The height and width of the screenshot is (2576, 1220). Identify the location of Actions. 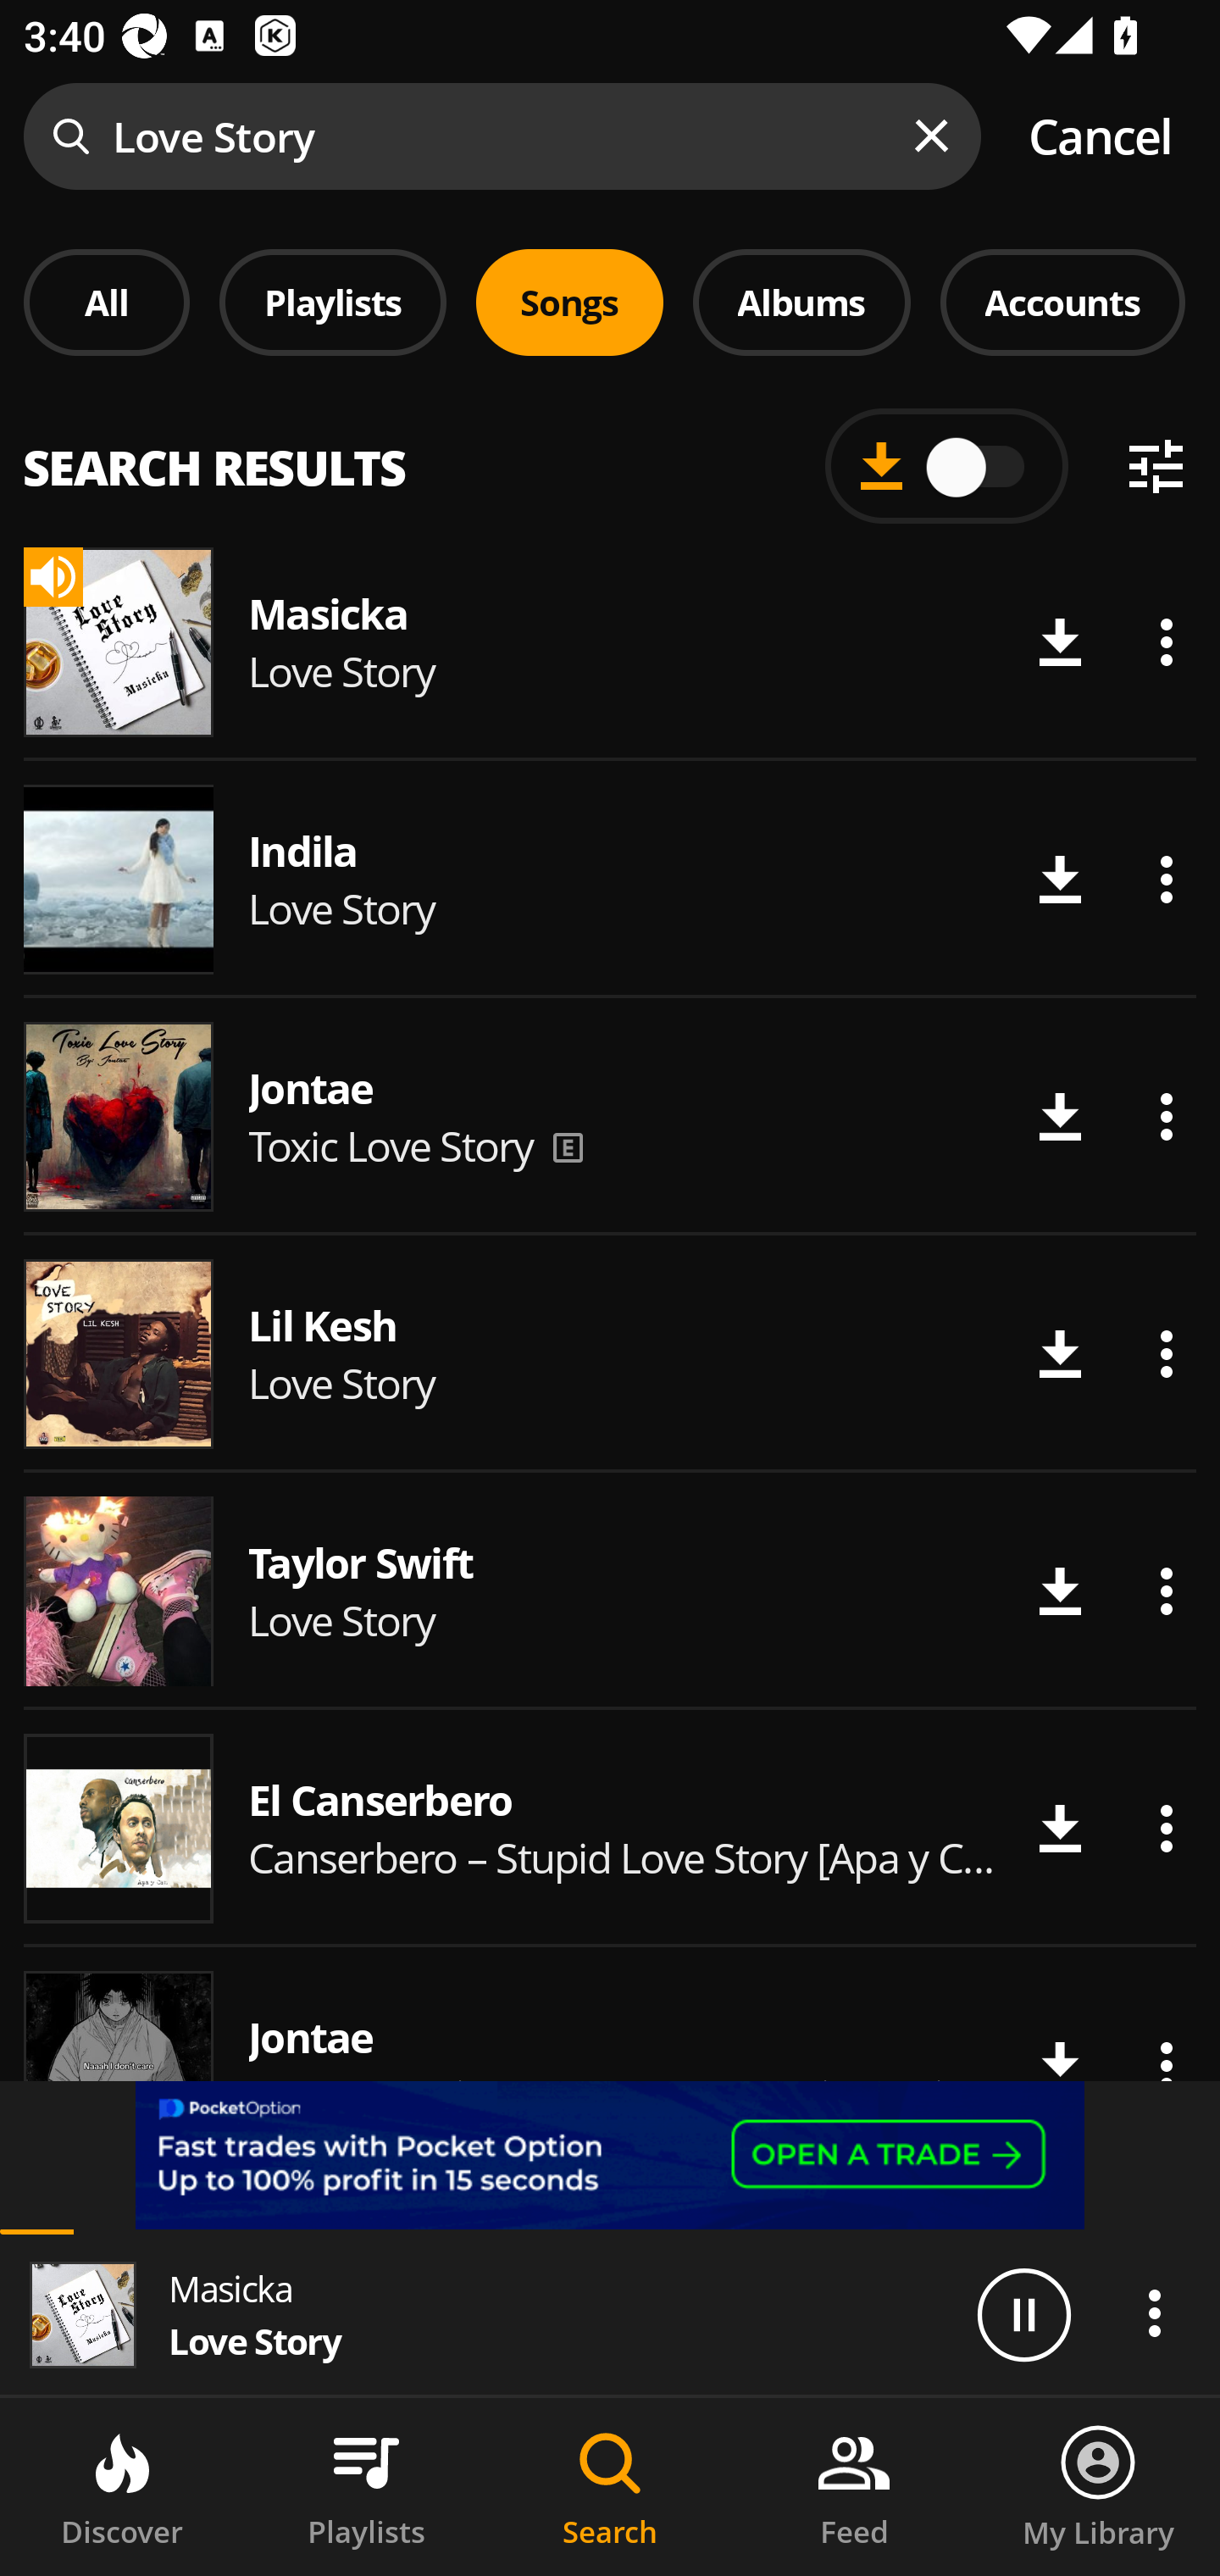
(1166, 1590).